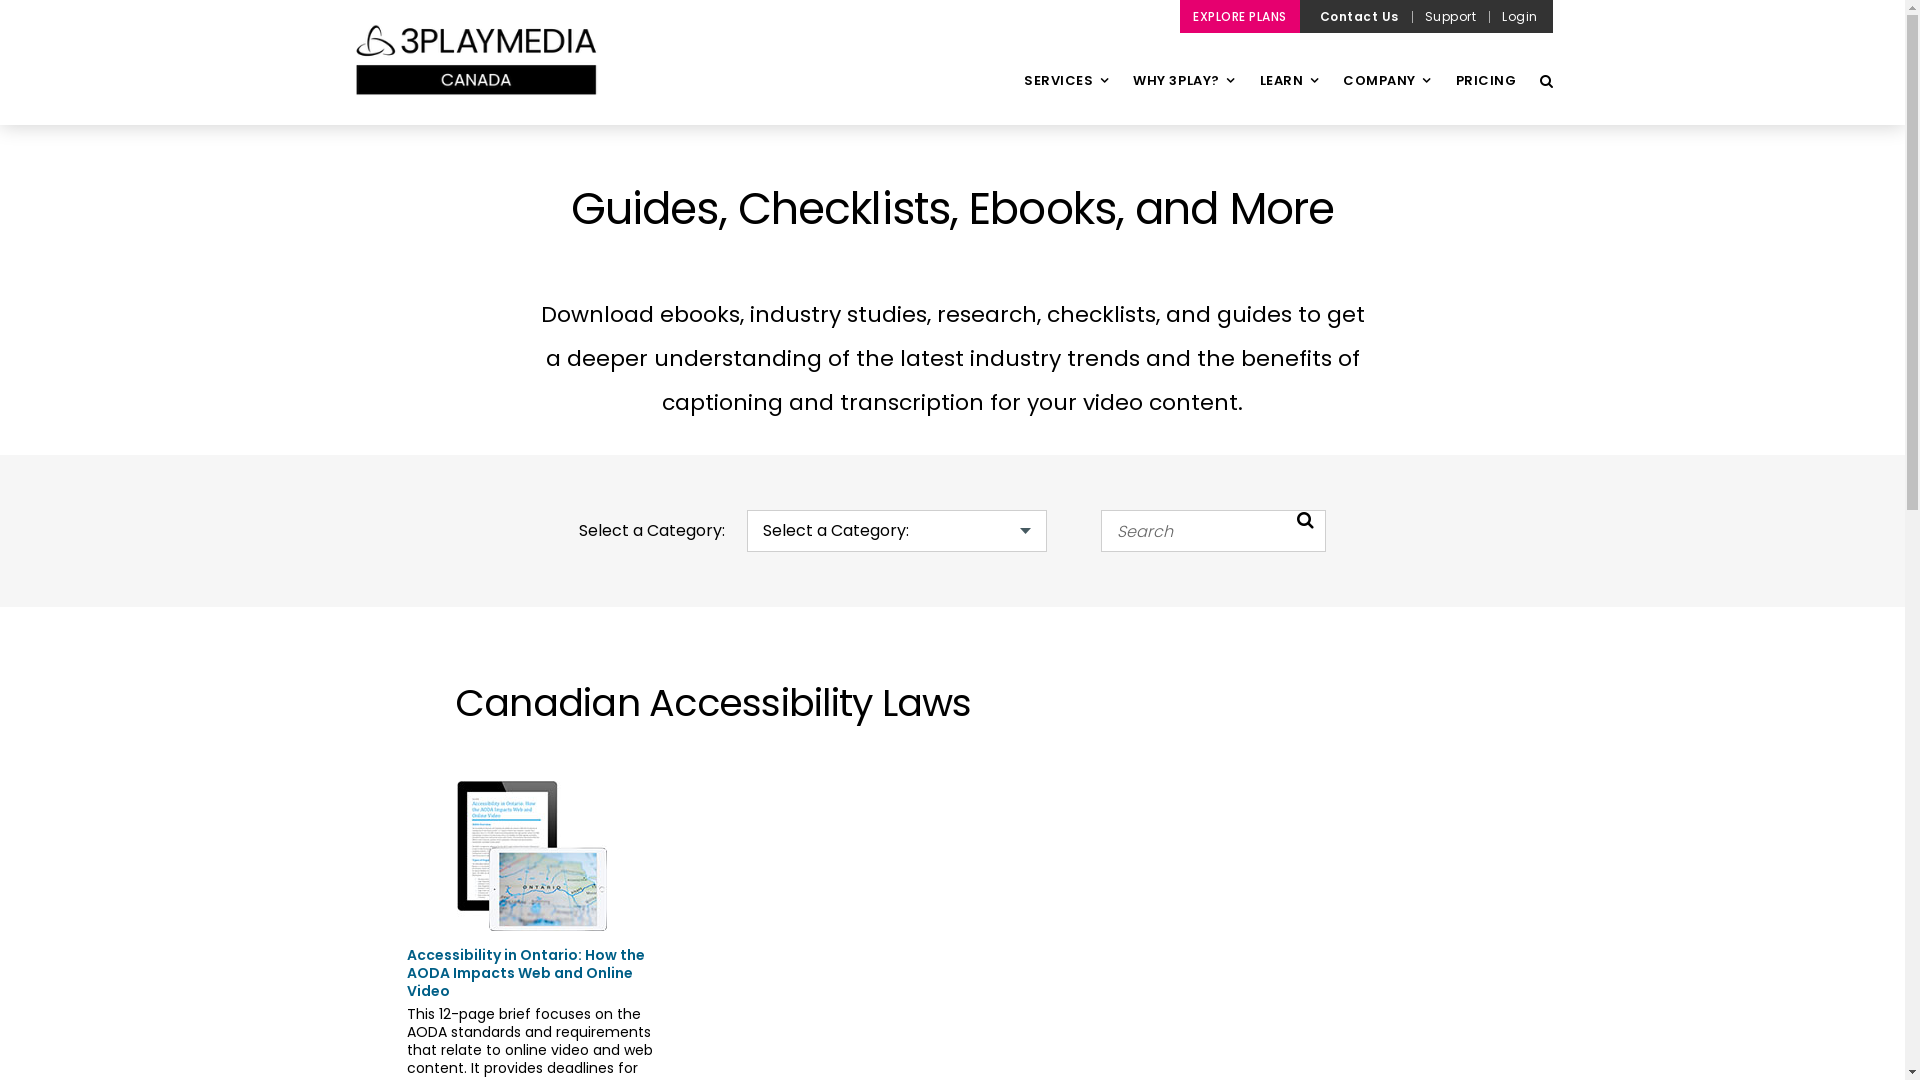  Describe the element at coordinates (1450, 16) in the screenshot. I see `Support` at that location.